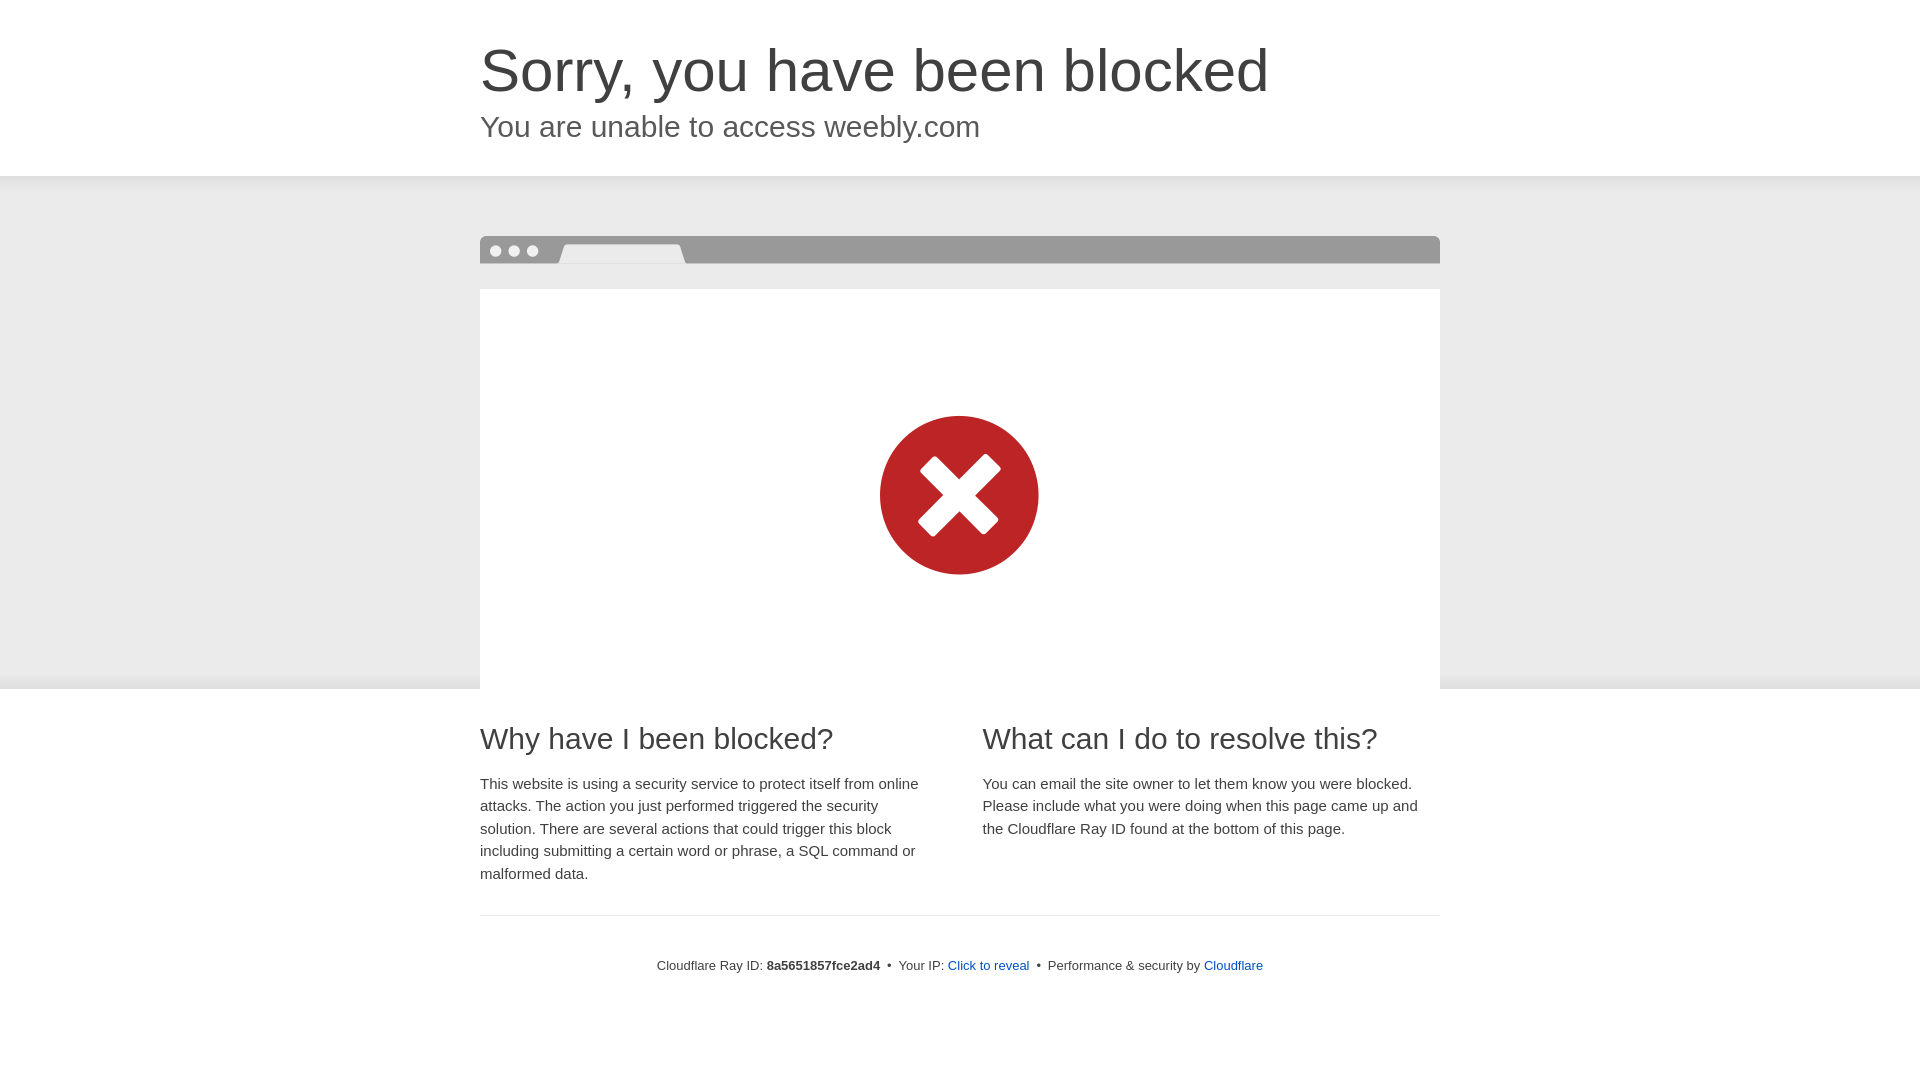 The height and width of the screenshot is (1080, 1920). I want to click on Cloudflare, so click(1233, 965).